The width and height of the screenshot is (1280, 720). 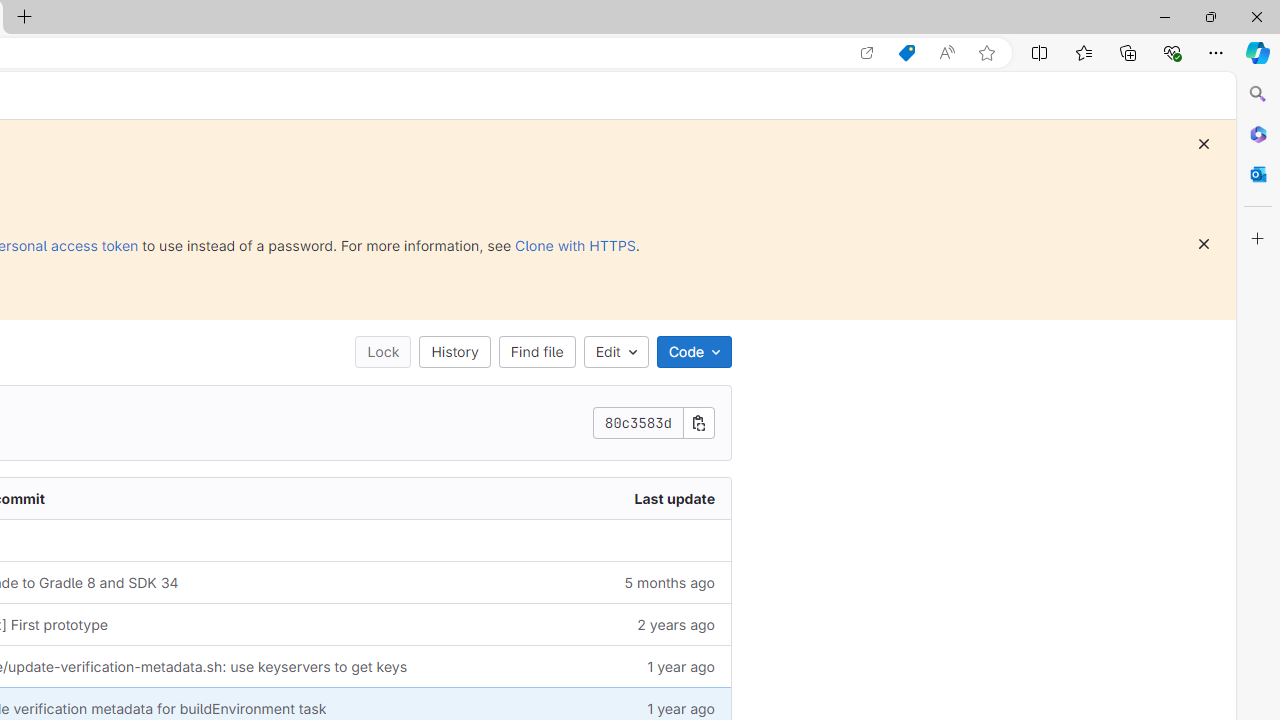 I want to click on Edit, so click(x=615, y=352).